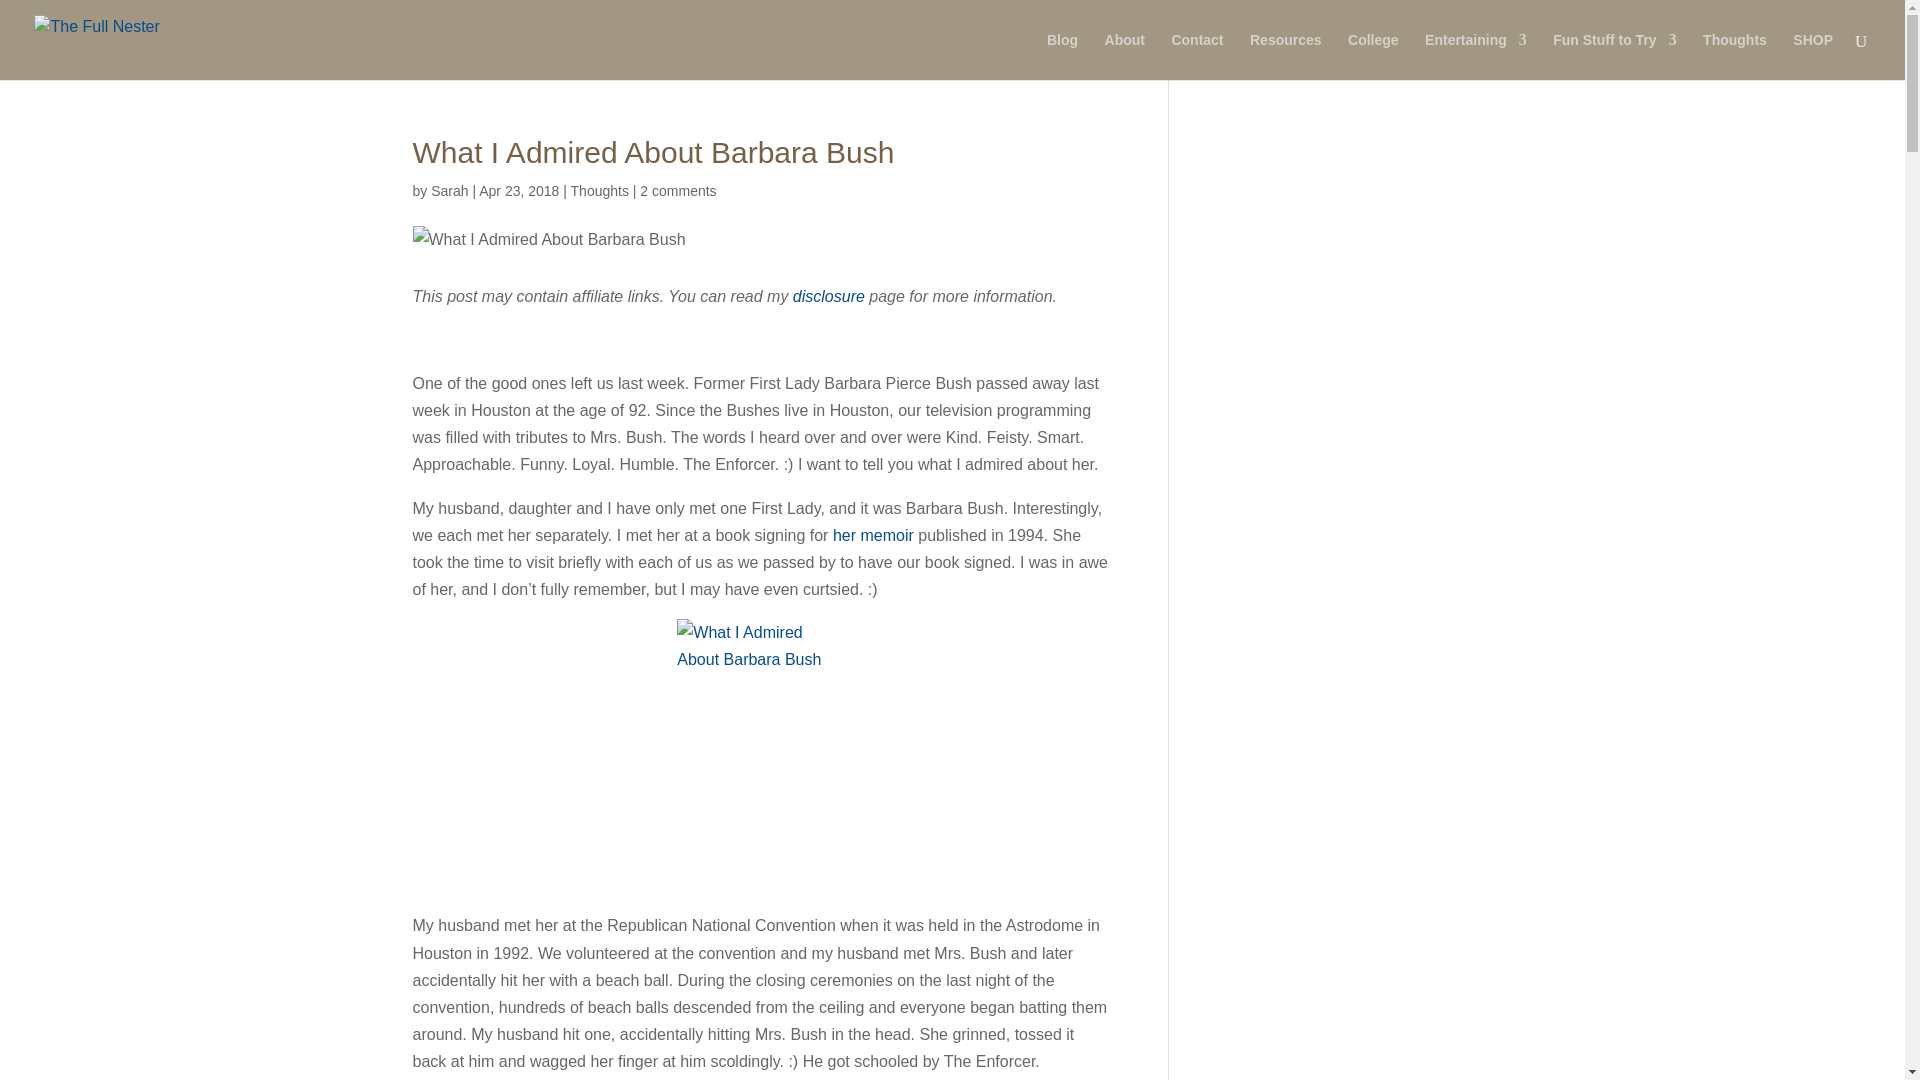 The image size is (1920, 1080). Describe the element at coordinates (1614, 56) in the screenshot. I see `Fun Stuff to Try` at that location.